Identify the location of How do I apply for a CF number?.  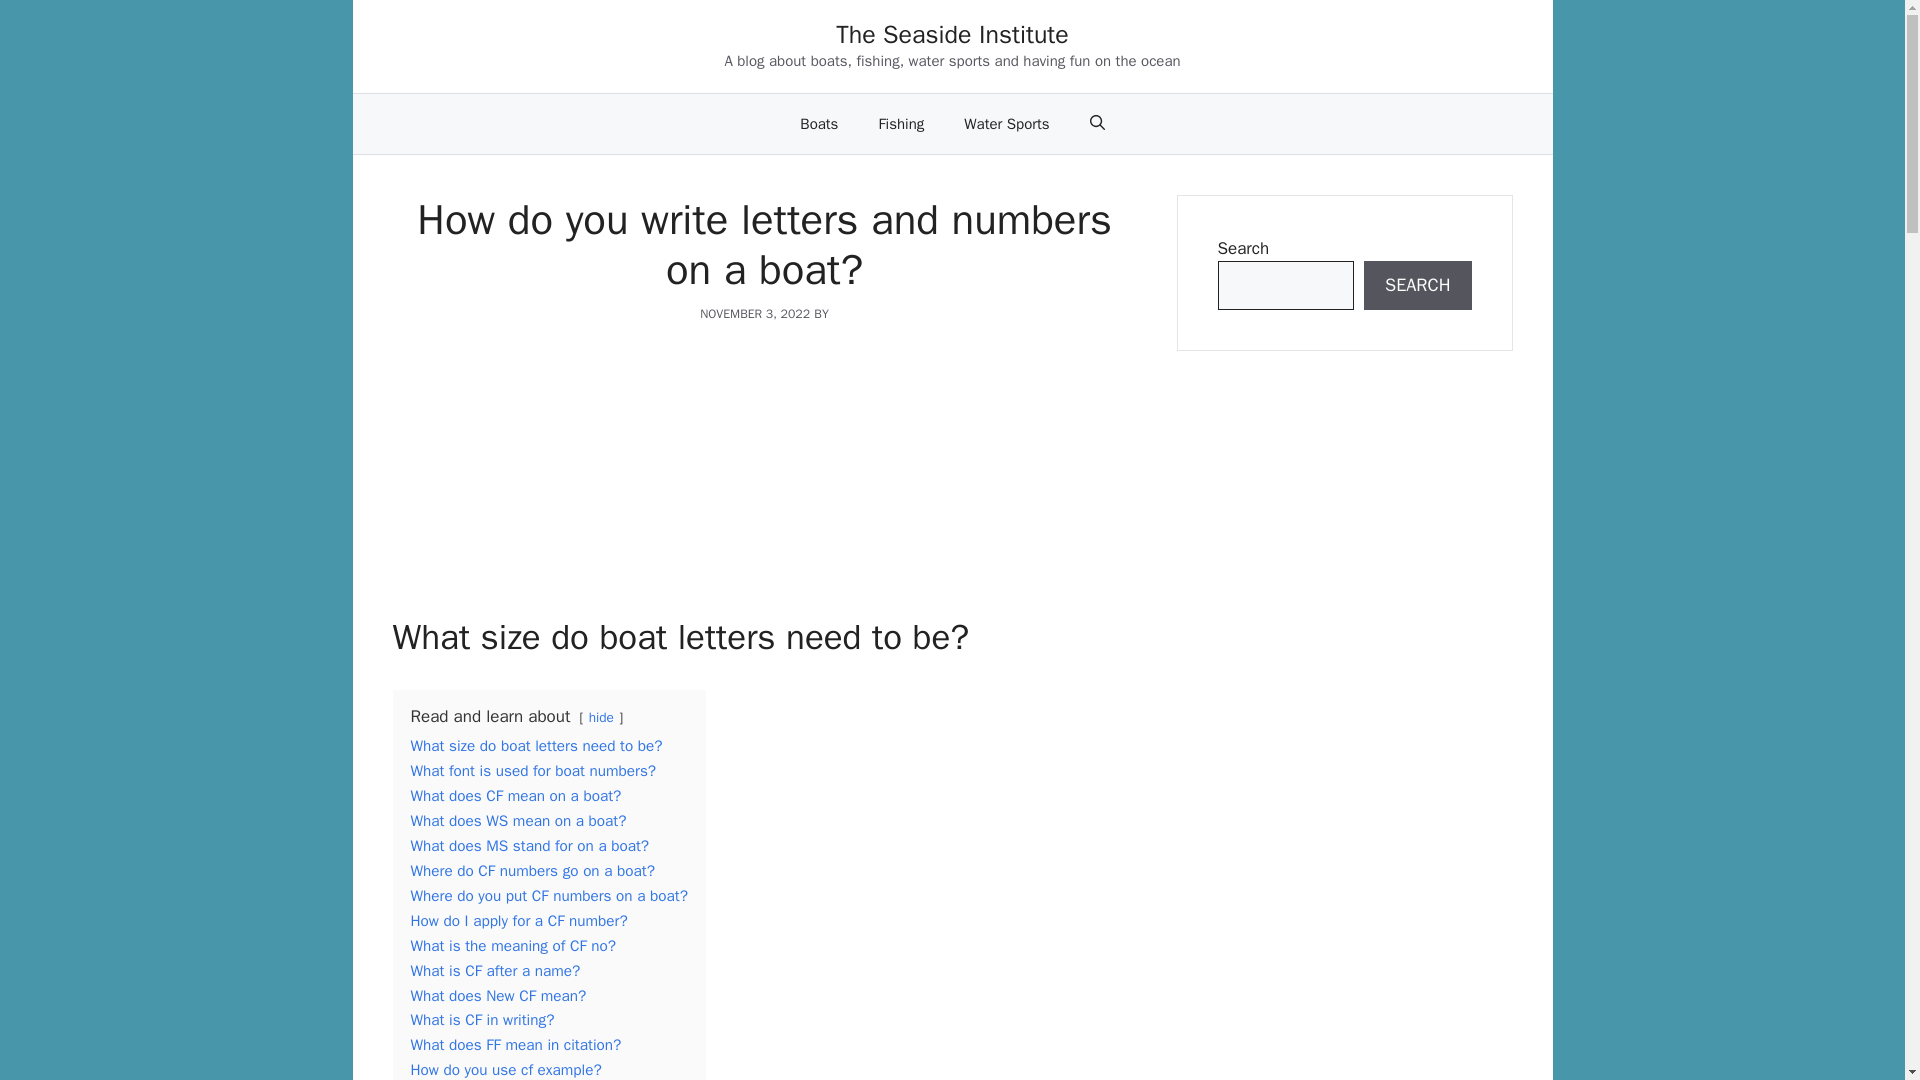
(518, 920).